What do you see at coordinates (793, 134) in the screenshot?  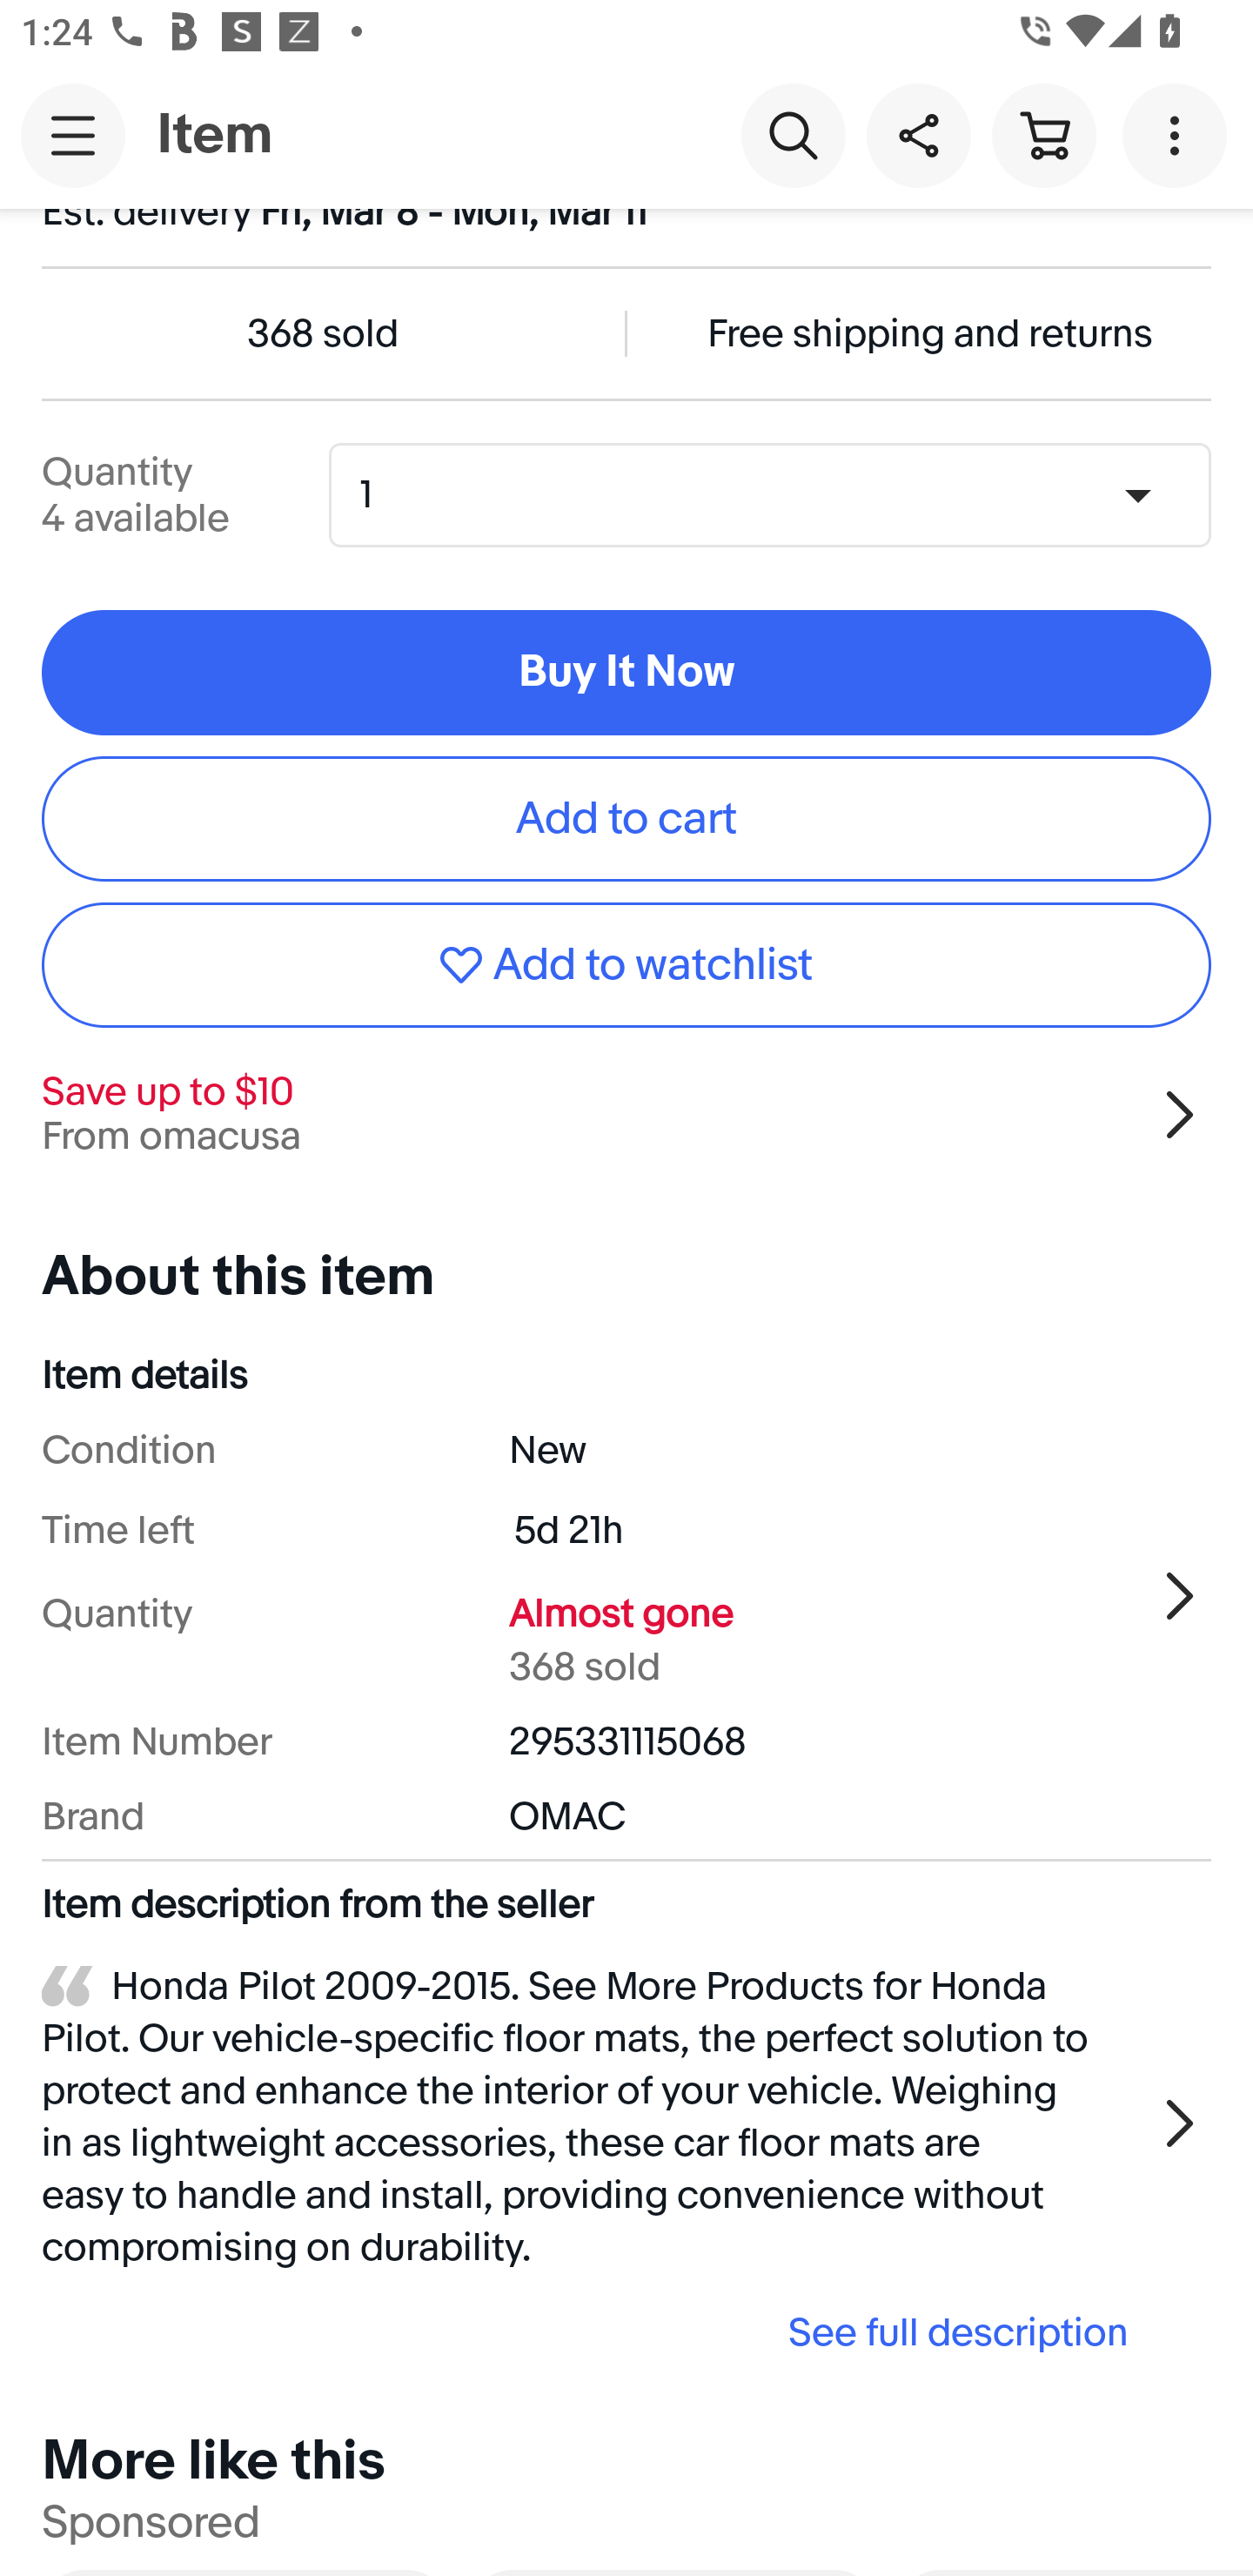 I see `Search` at bounding box center [793, 134].